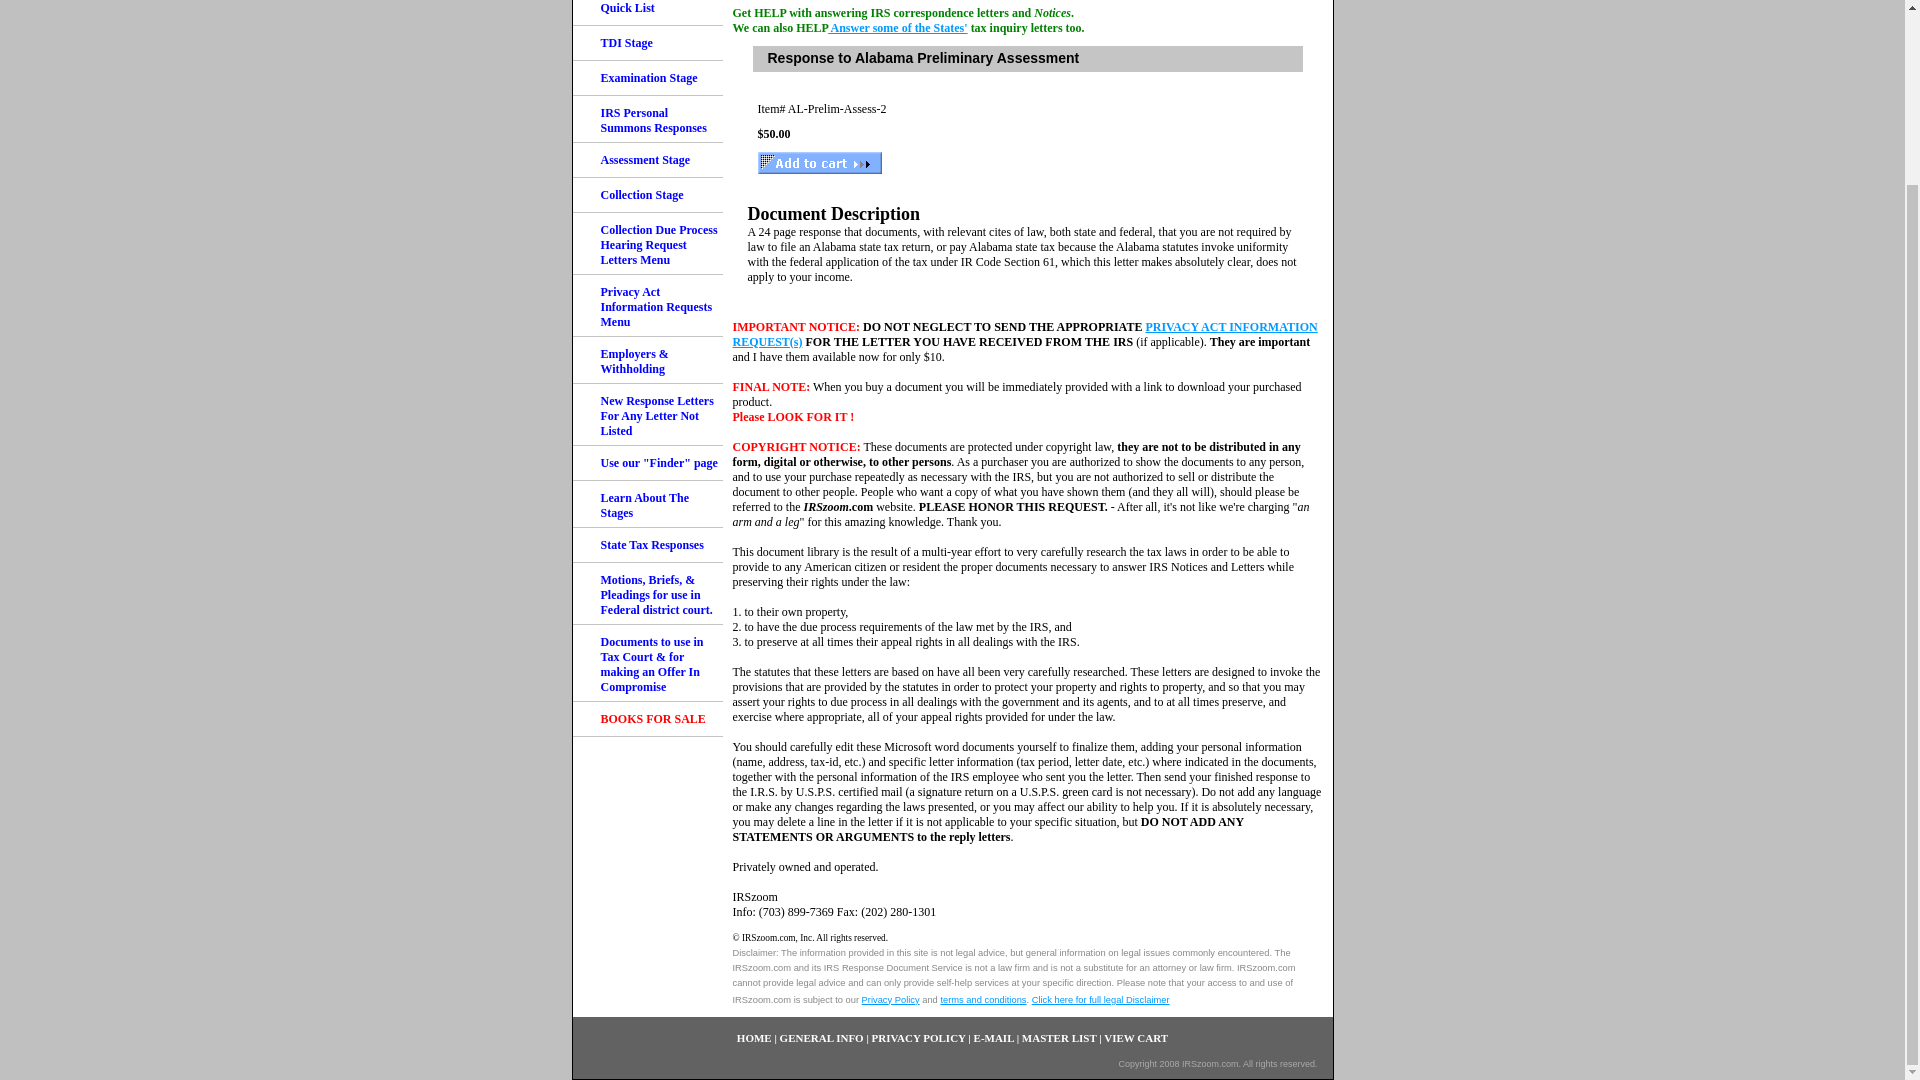  What do you see at coordinates (1058, 1038) in the screenshot?
I see `MASTER LIST` at bounding box center [1058, 1038].